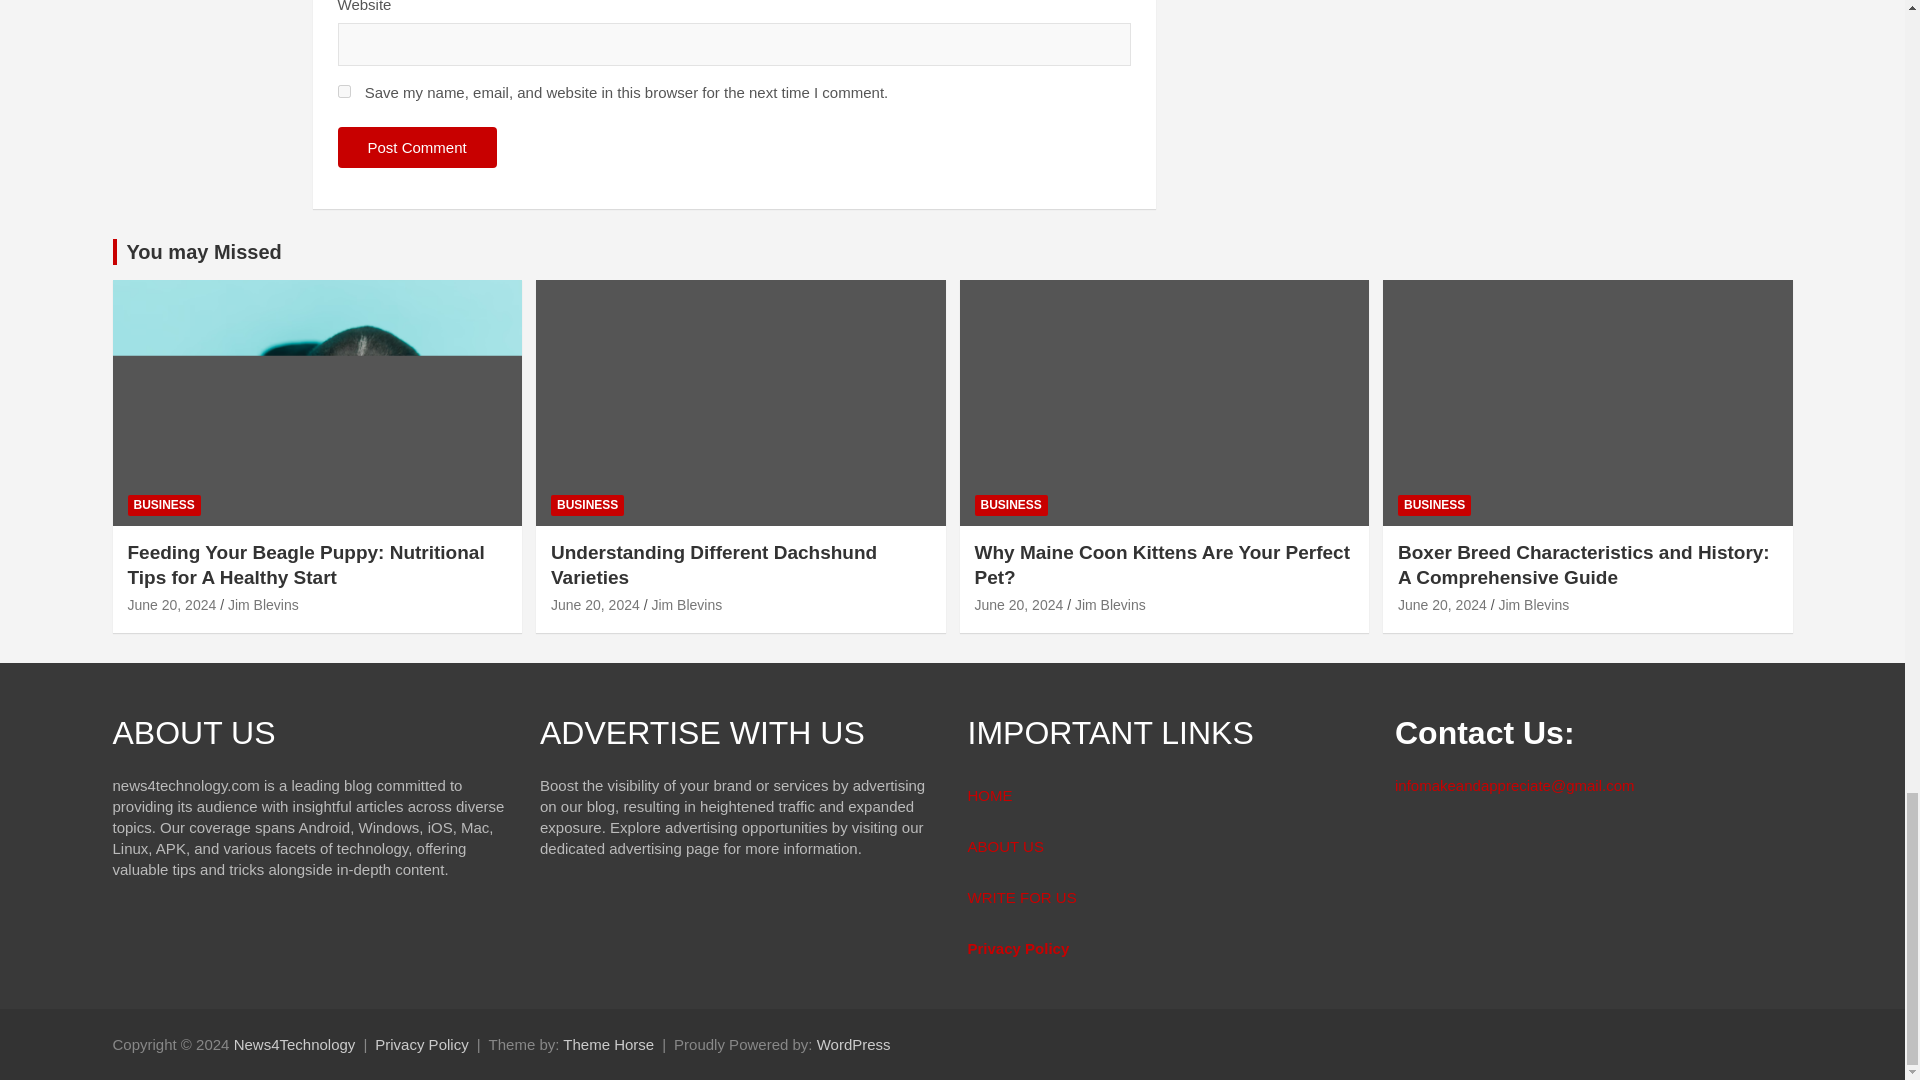 The width and height of the screenshot is (1920, 1080). I want to click on yes, so click(344, 92).